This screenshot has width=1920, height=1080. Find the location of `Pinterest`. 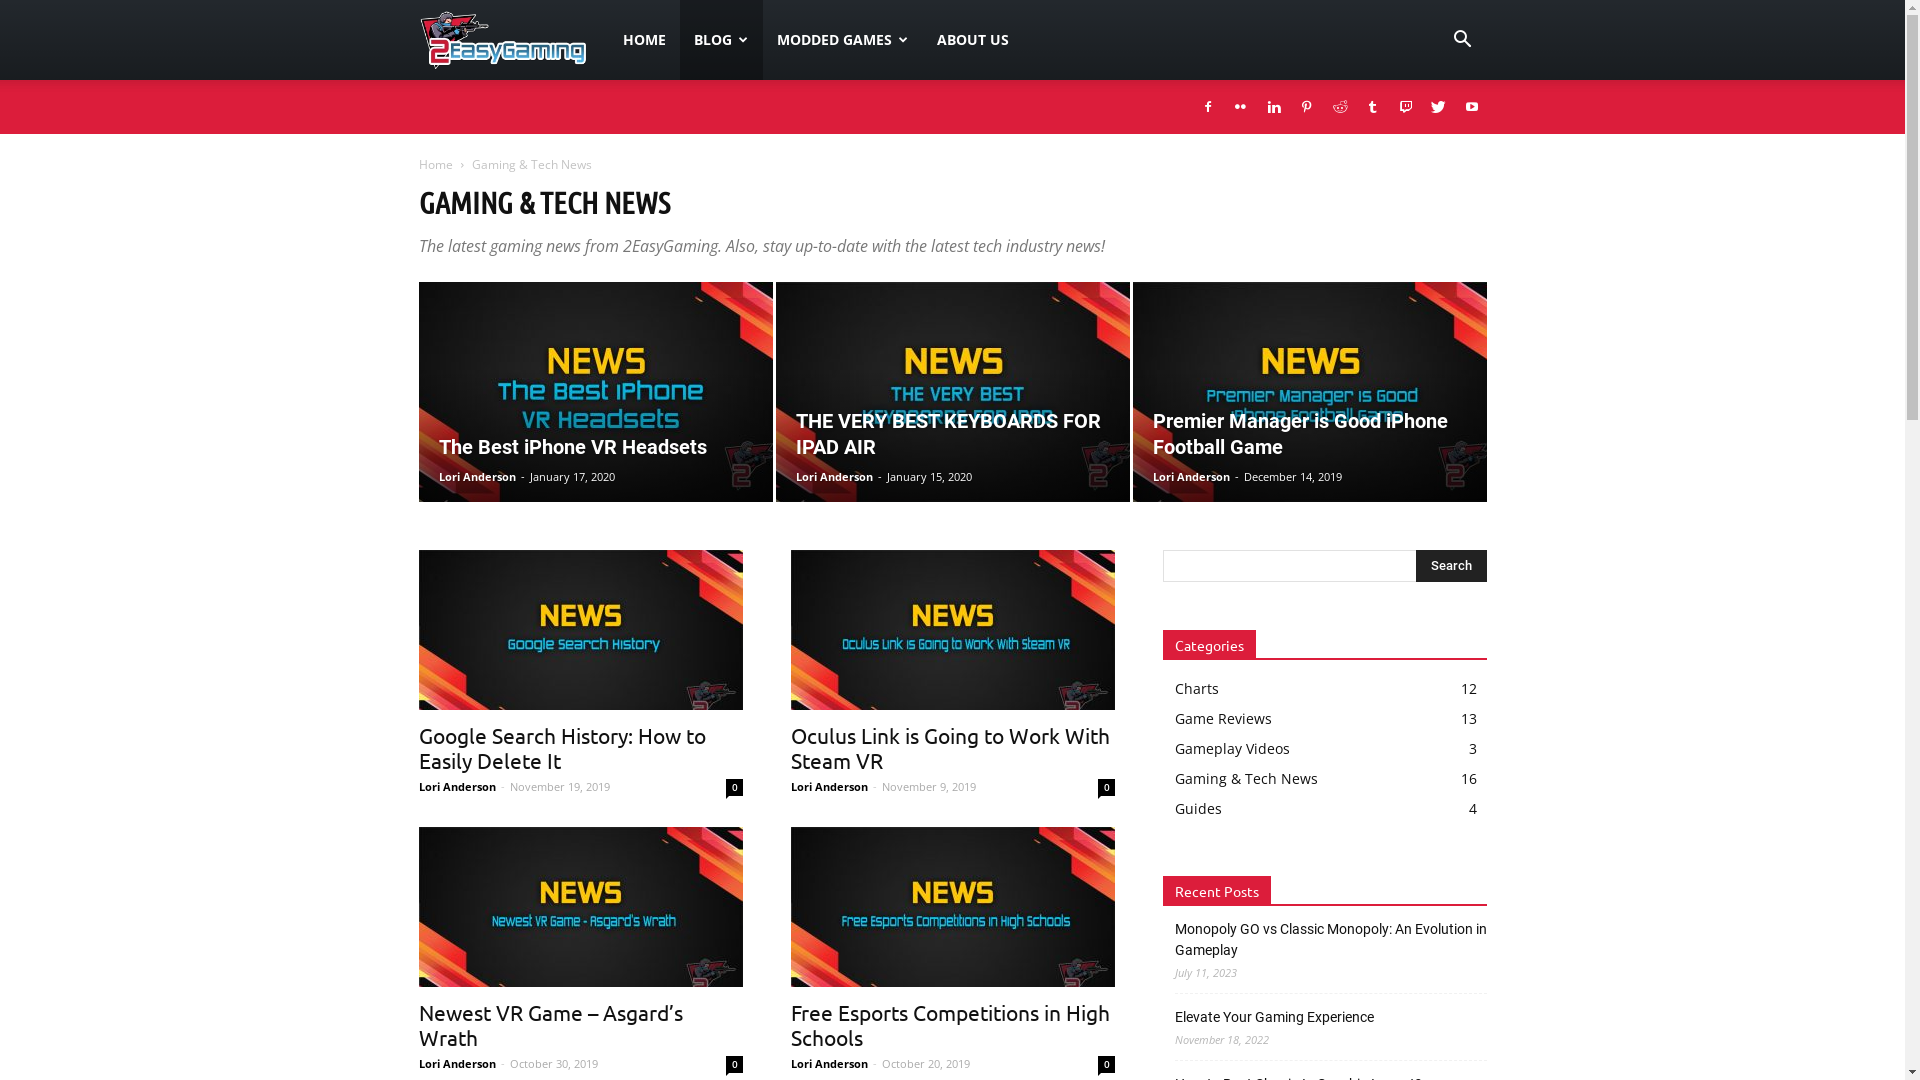

Pinterest is located at coordinates (1307, 107).